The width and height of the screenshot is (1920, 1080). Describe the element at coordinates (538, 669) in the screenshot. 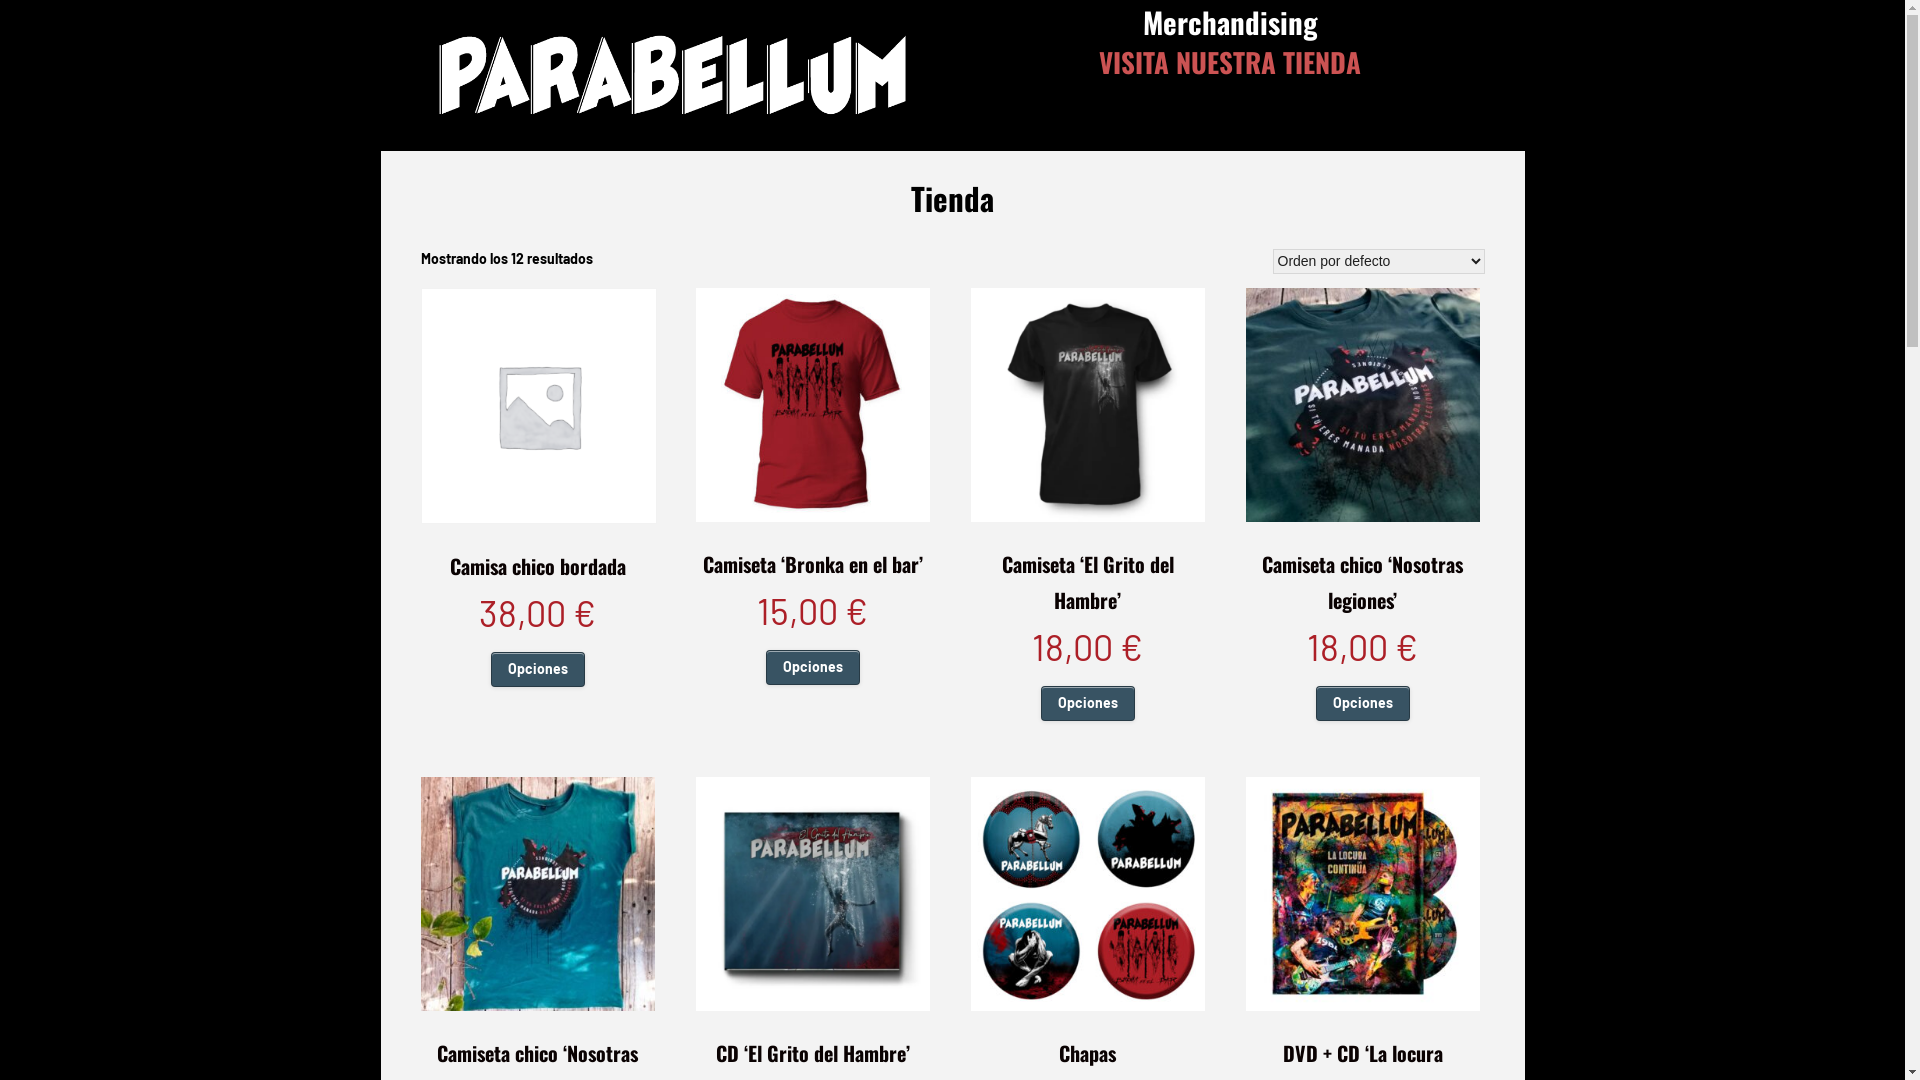

I see `Opciones` at that location.